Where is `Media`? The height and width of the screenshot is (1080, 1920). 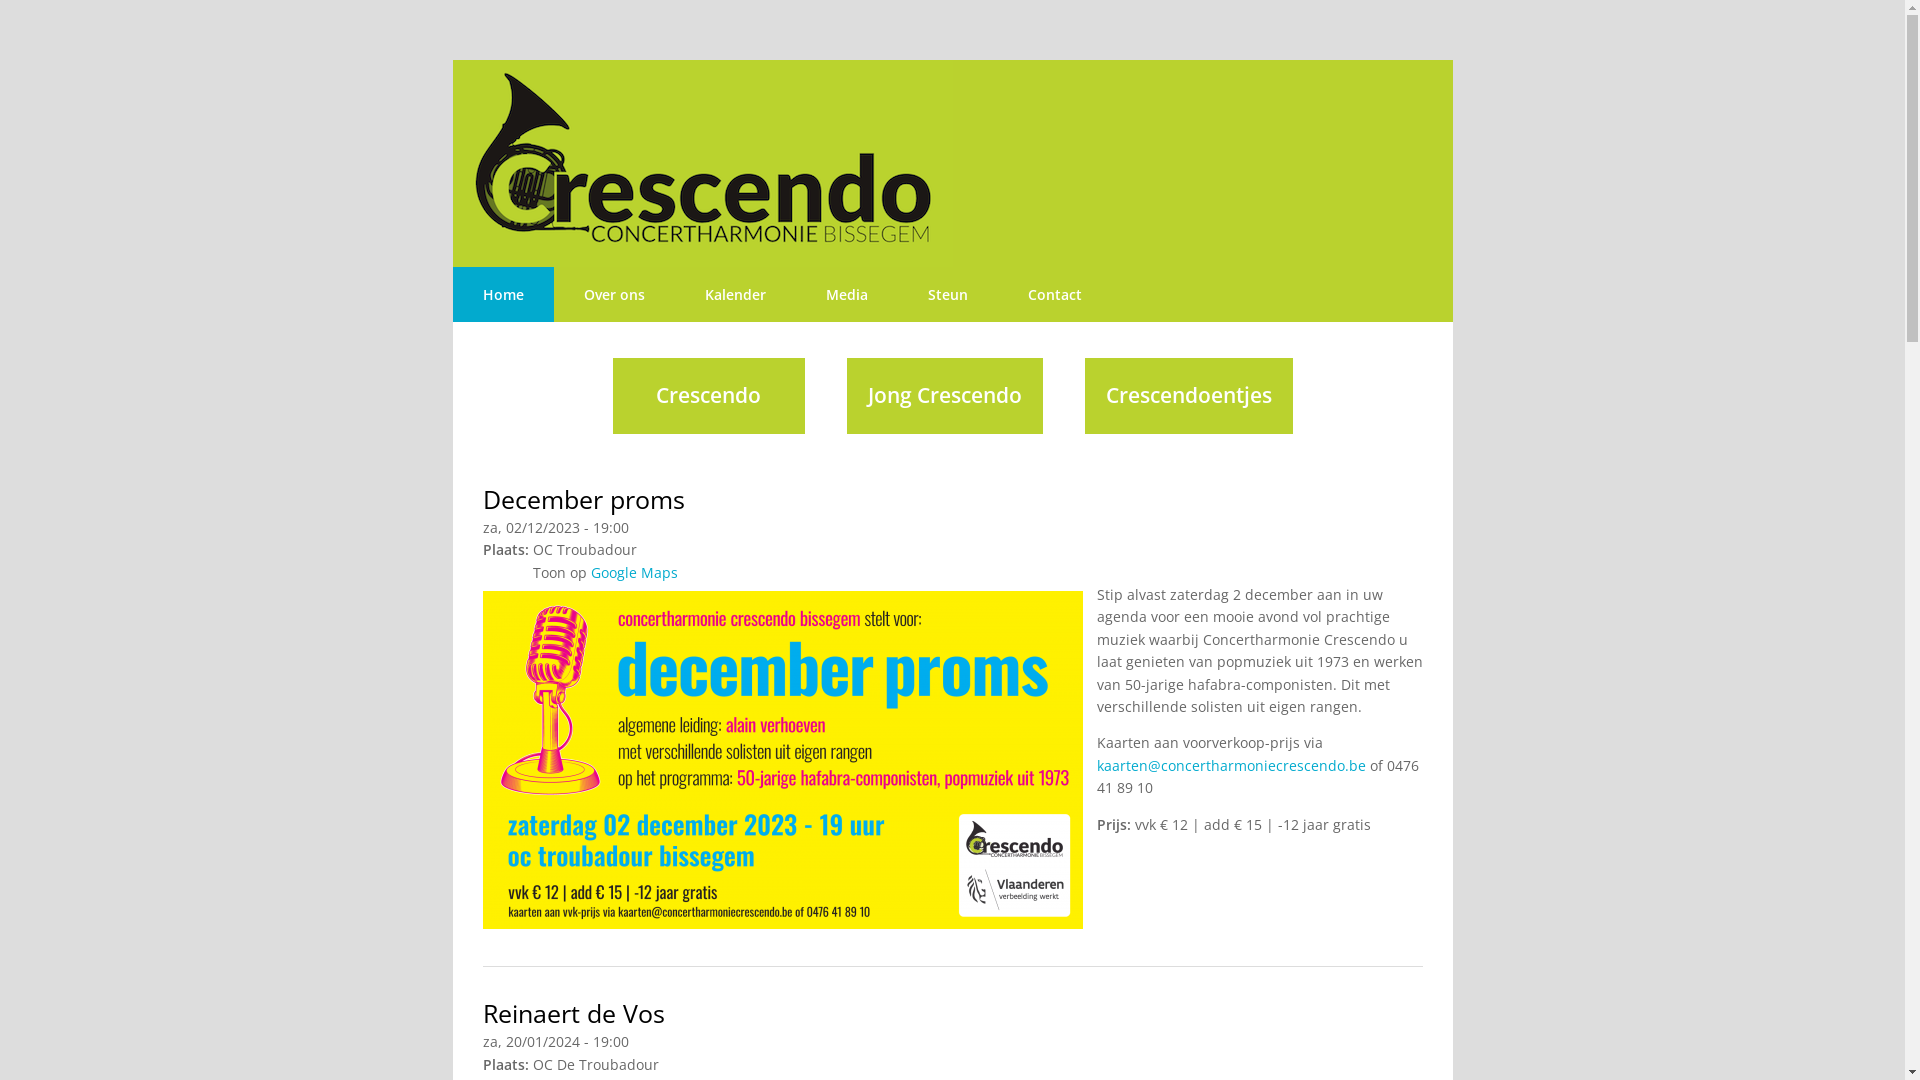 Media is located at coordinates (847, 294).